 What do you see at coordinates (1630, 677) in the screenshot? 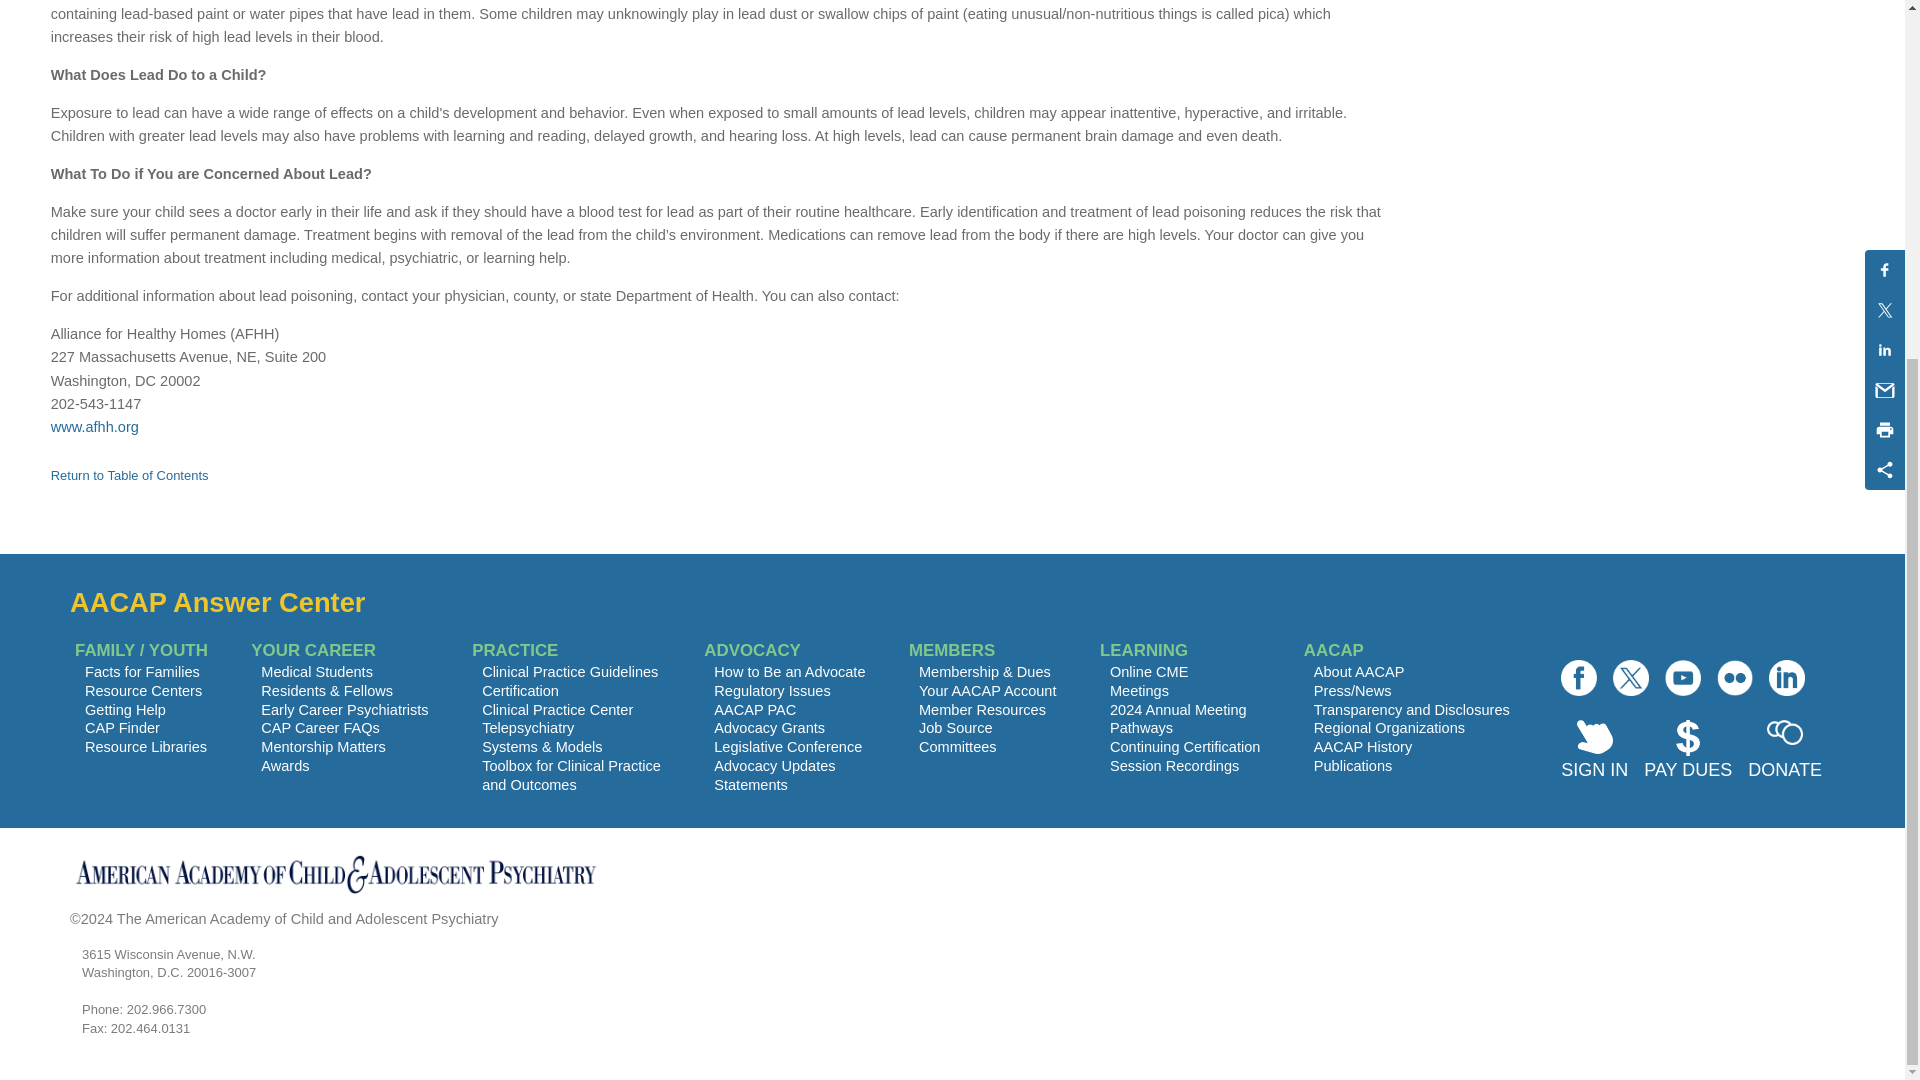
I see `Follow us on Twitter!` at bounding box center [1630, 677].